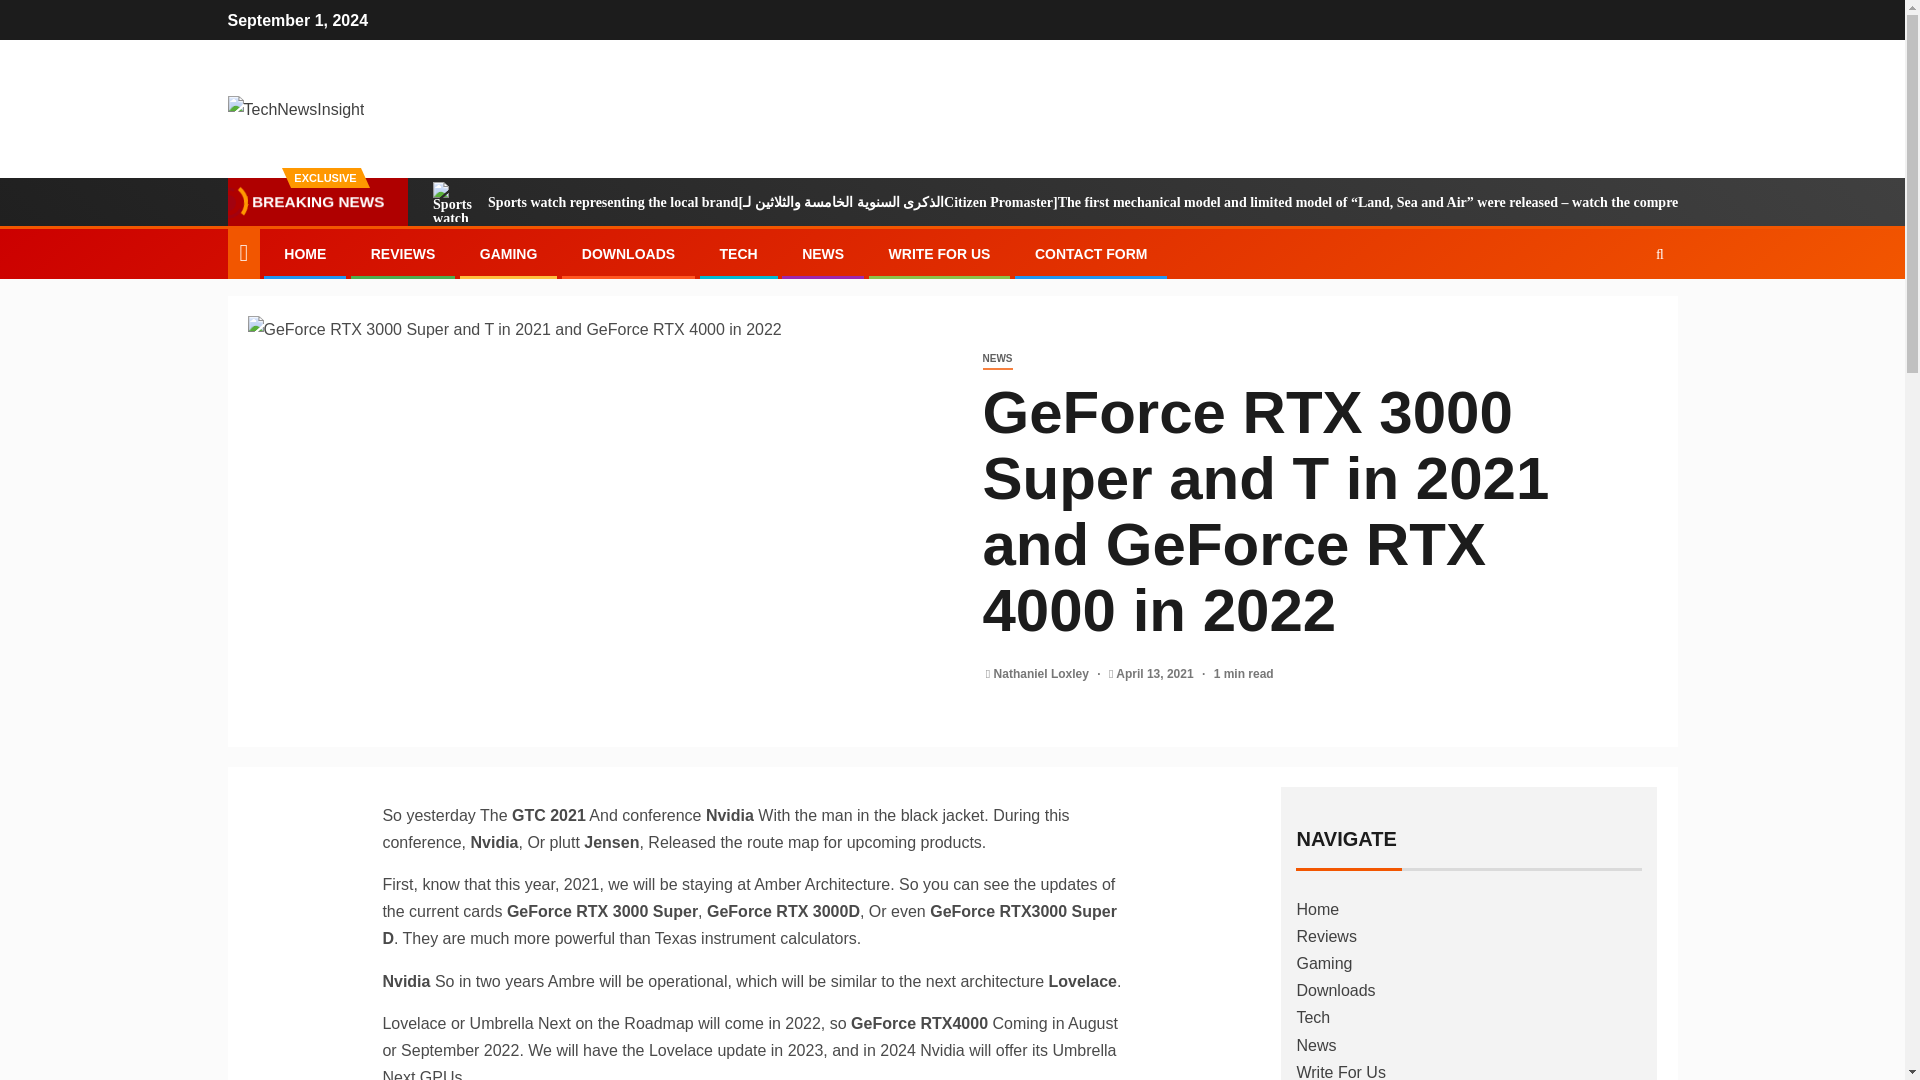 The width and height of the screenshot is (1920, 1080). I want to click on NEWS, so click(996, 359).